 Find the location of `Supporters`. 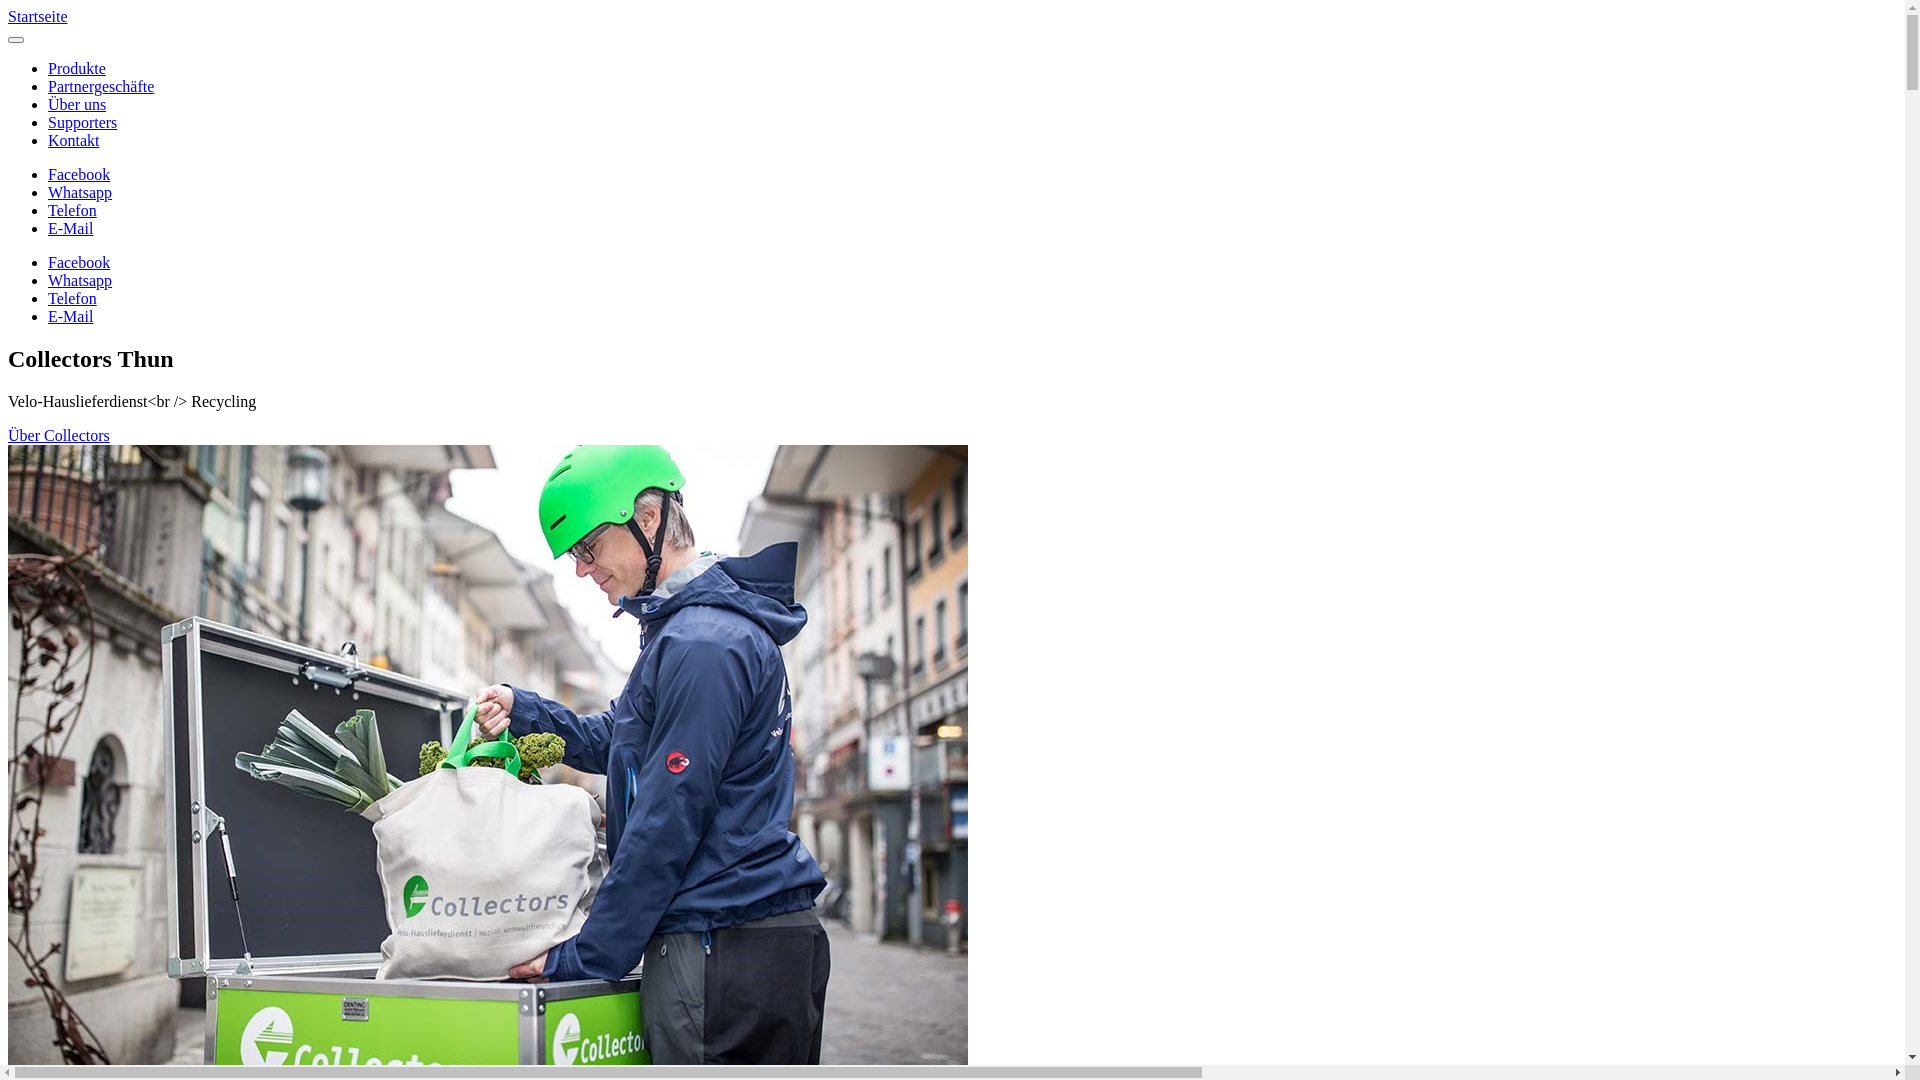

Supporters is located at coordinates (82, 122).